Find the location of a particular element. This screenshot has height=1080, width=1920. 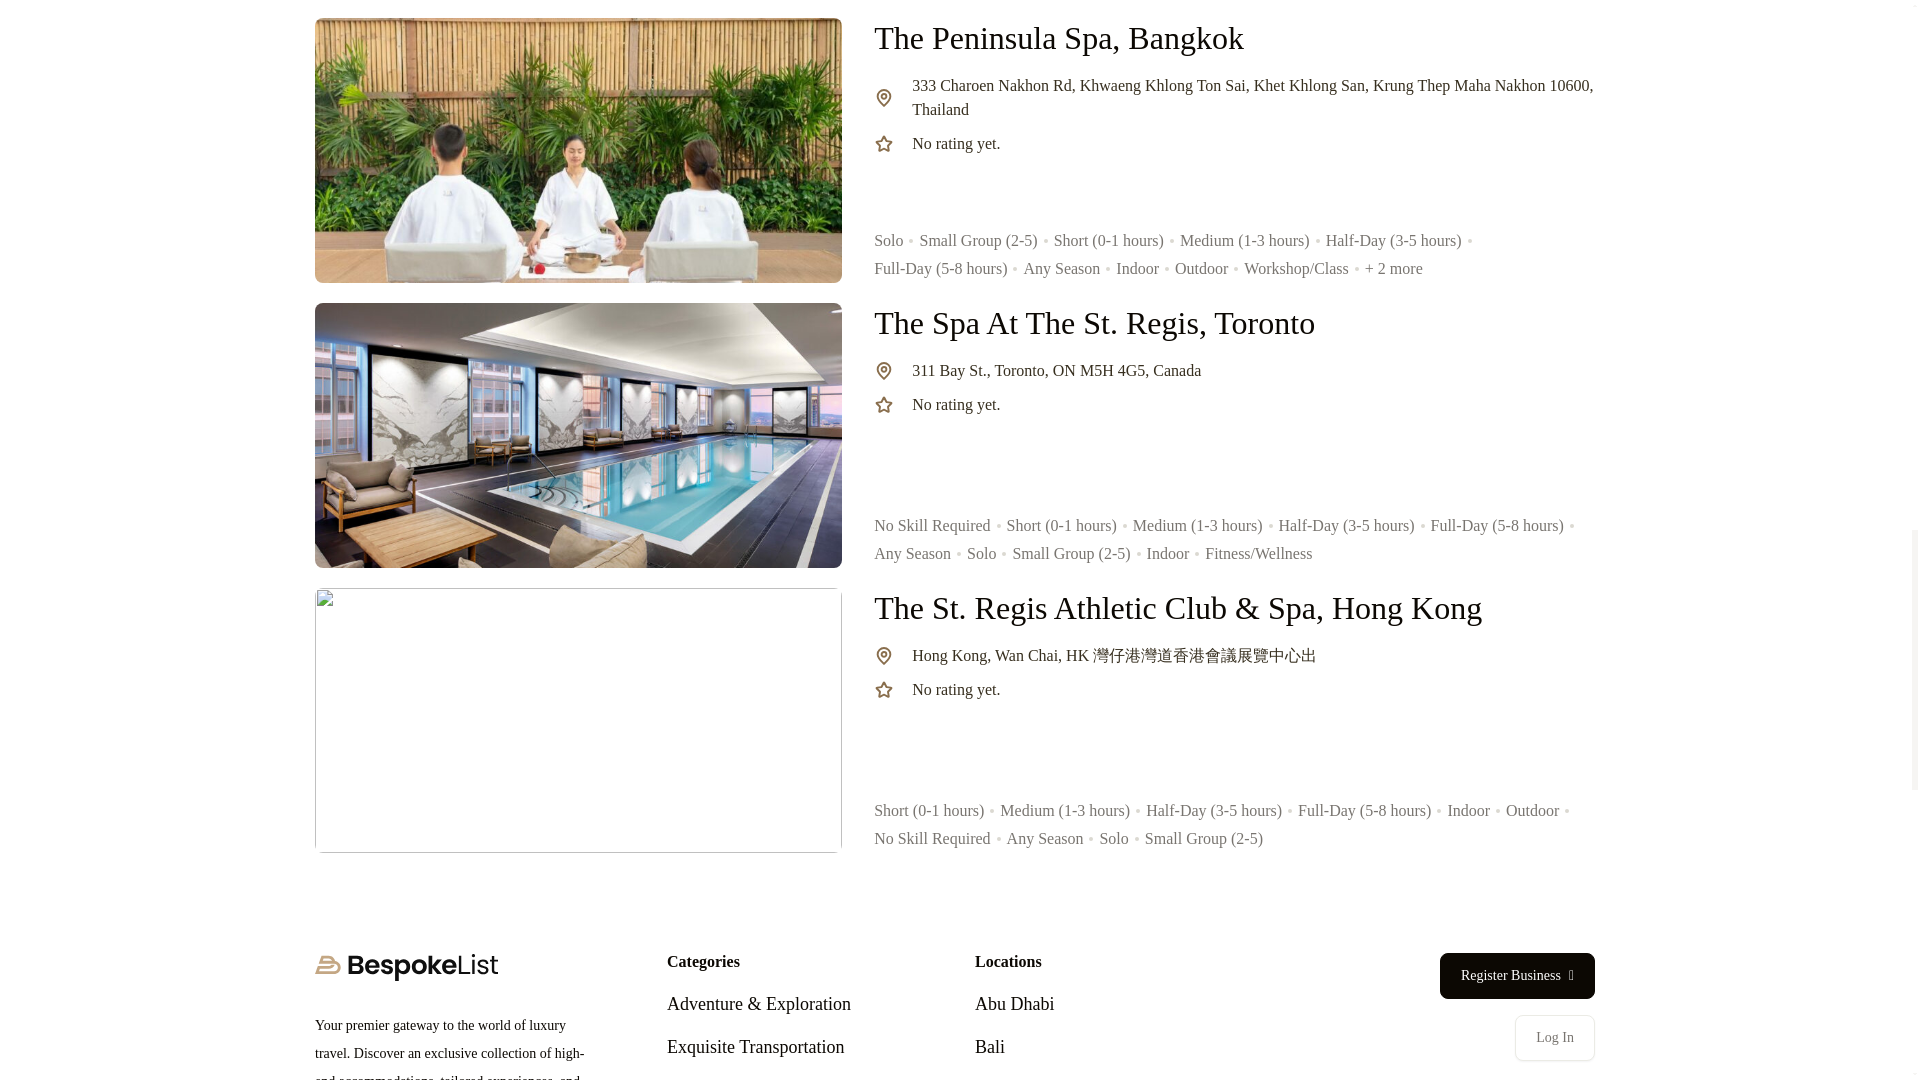

Exquisite Transportation is located at coordinates (755, 1046).